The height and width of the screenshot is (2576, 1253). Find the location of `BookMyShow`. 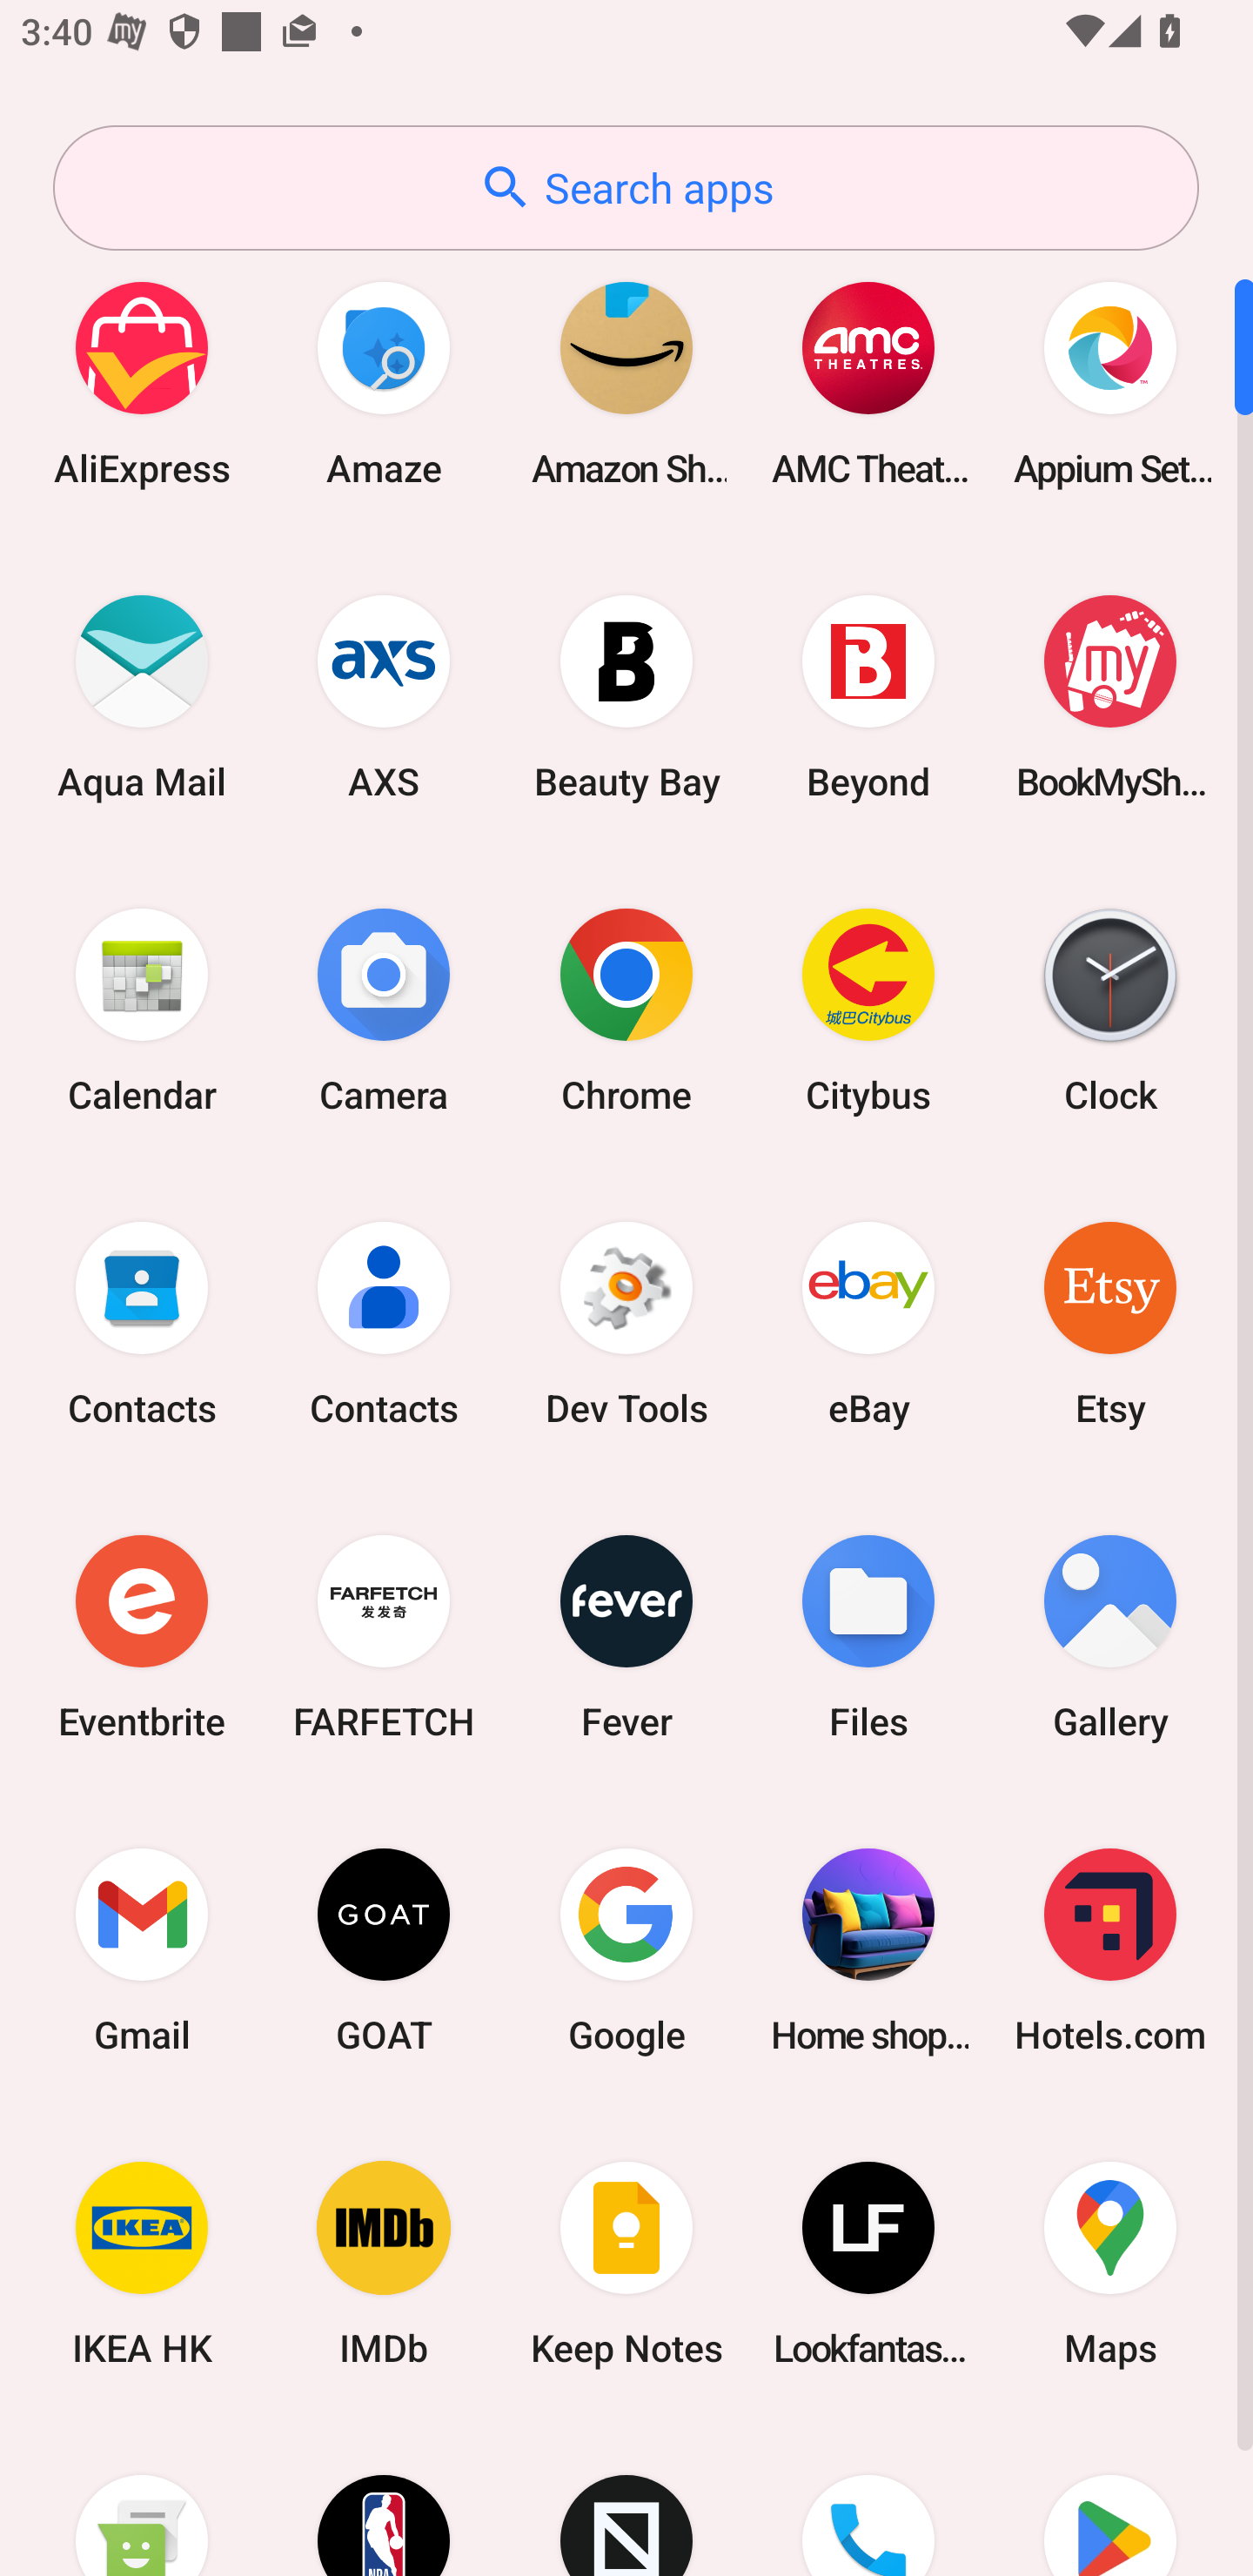

BookMyShow is located at coordinates (1110, 696).